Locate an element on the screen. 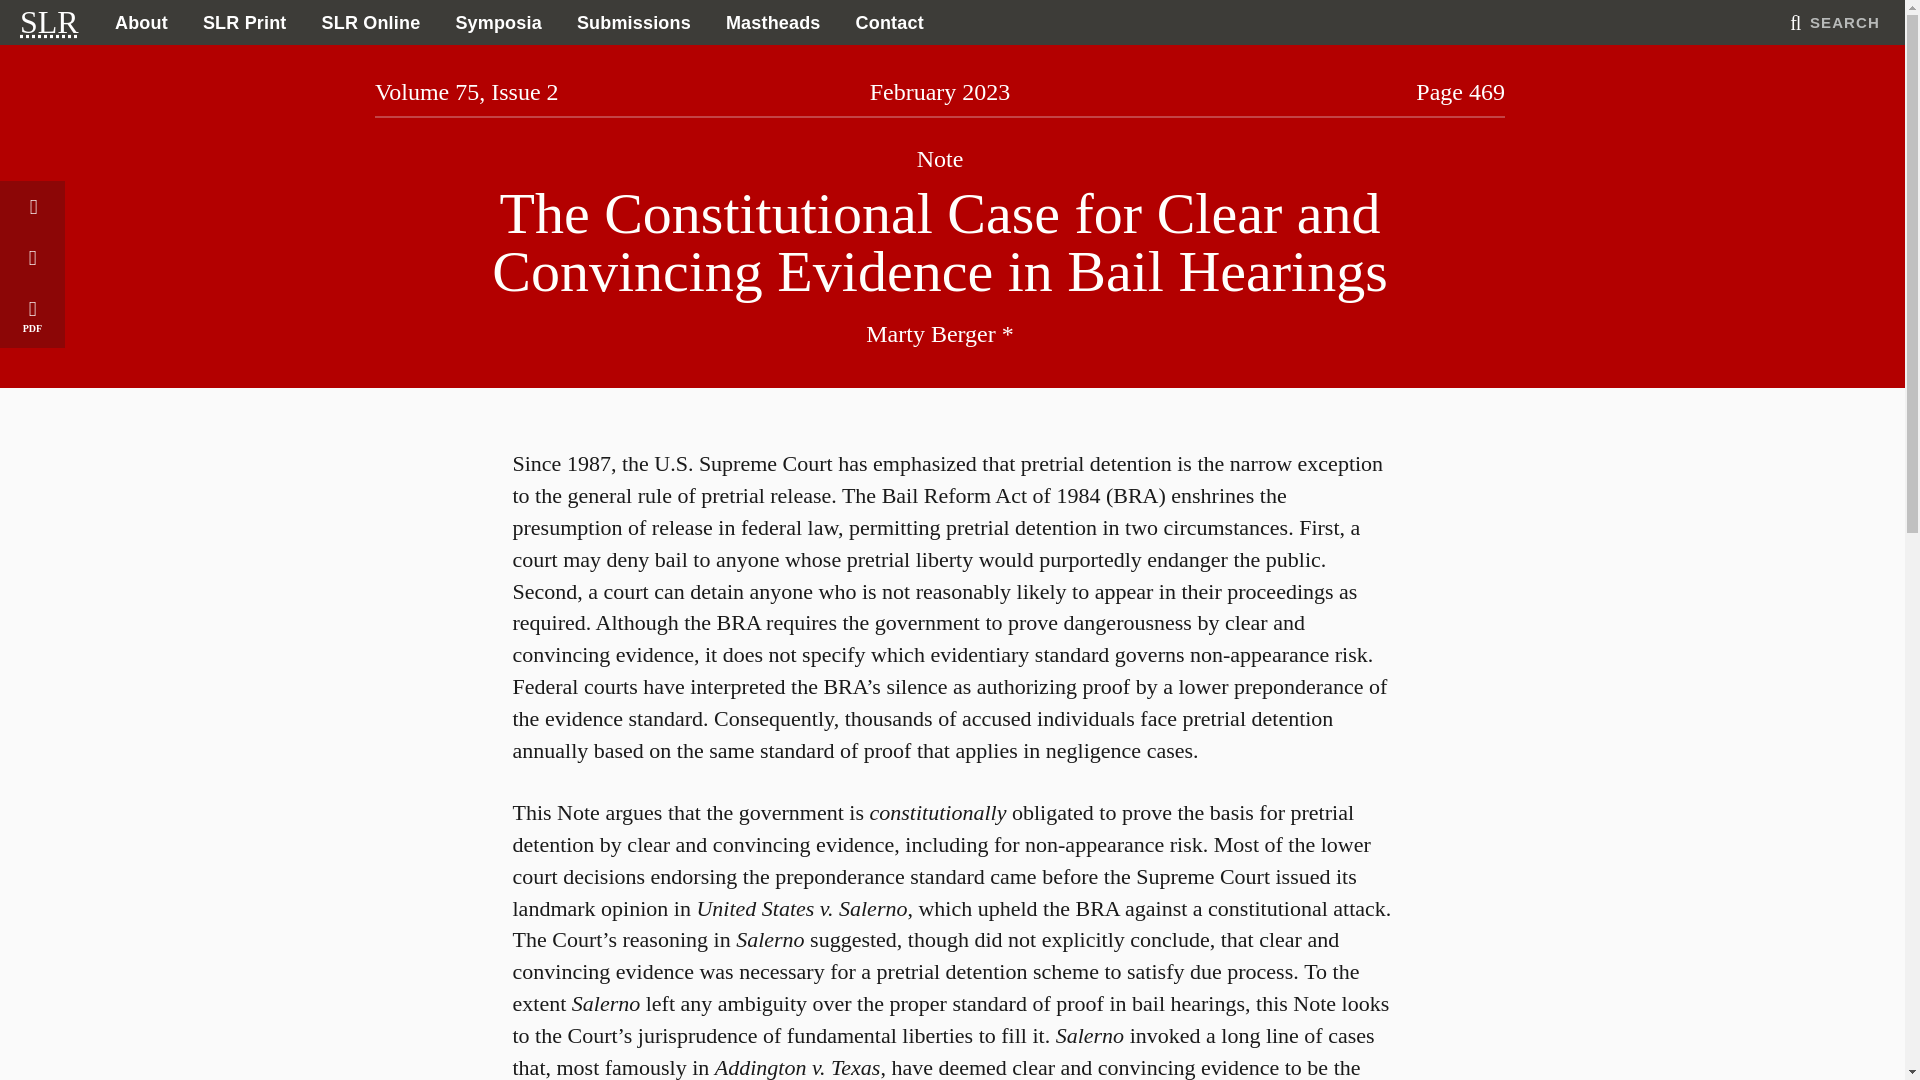 The width and height of the screenshot is (1920, 1080). Mastheads is located at coordinates (772, 23).